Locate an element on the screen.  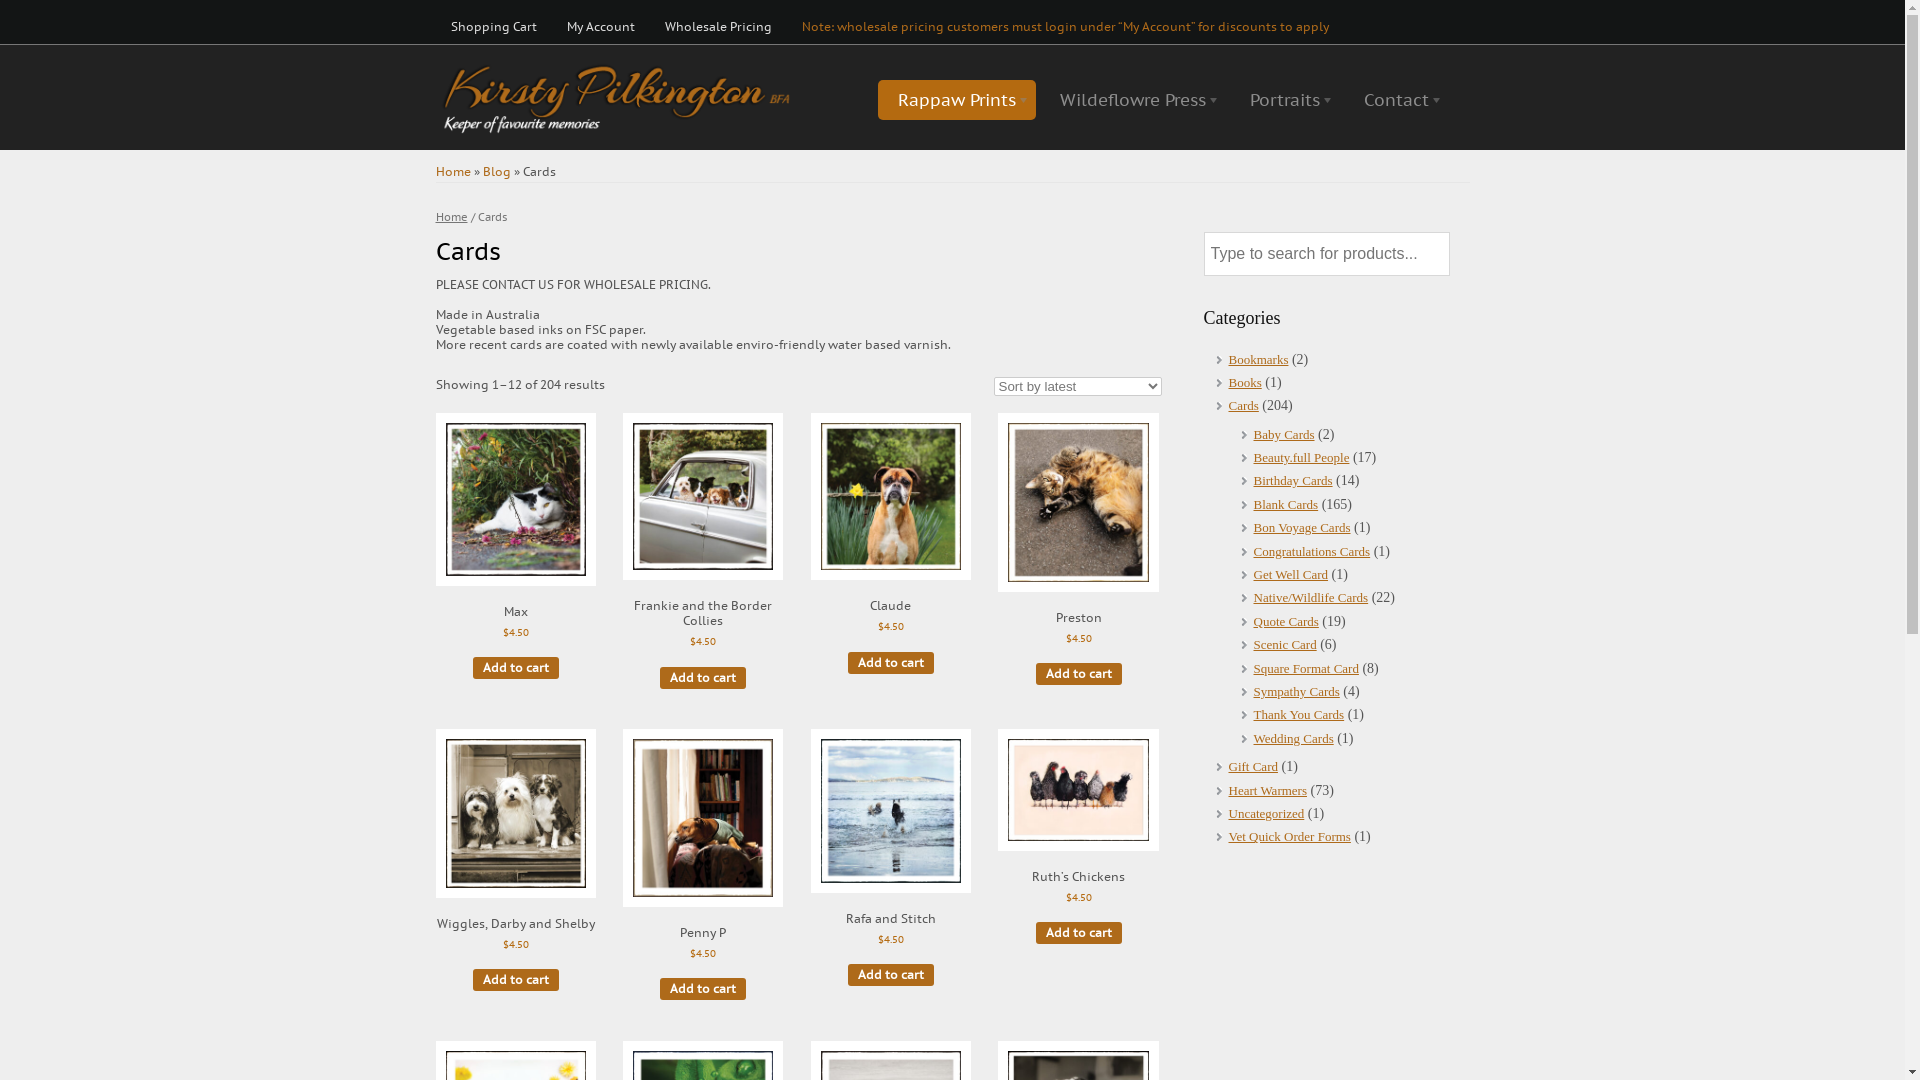
Add to cart is located at coordinates (1079, 933).